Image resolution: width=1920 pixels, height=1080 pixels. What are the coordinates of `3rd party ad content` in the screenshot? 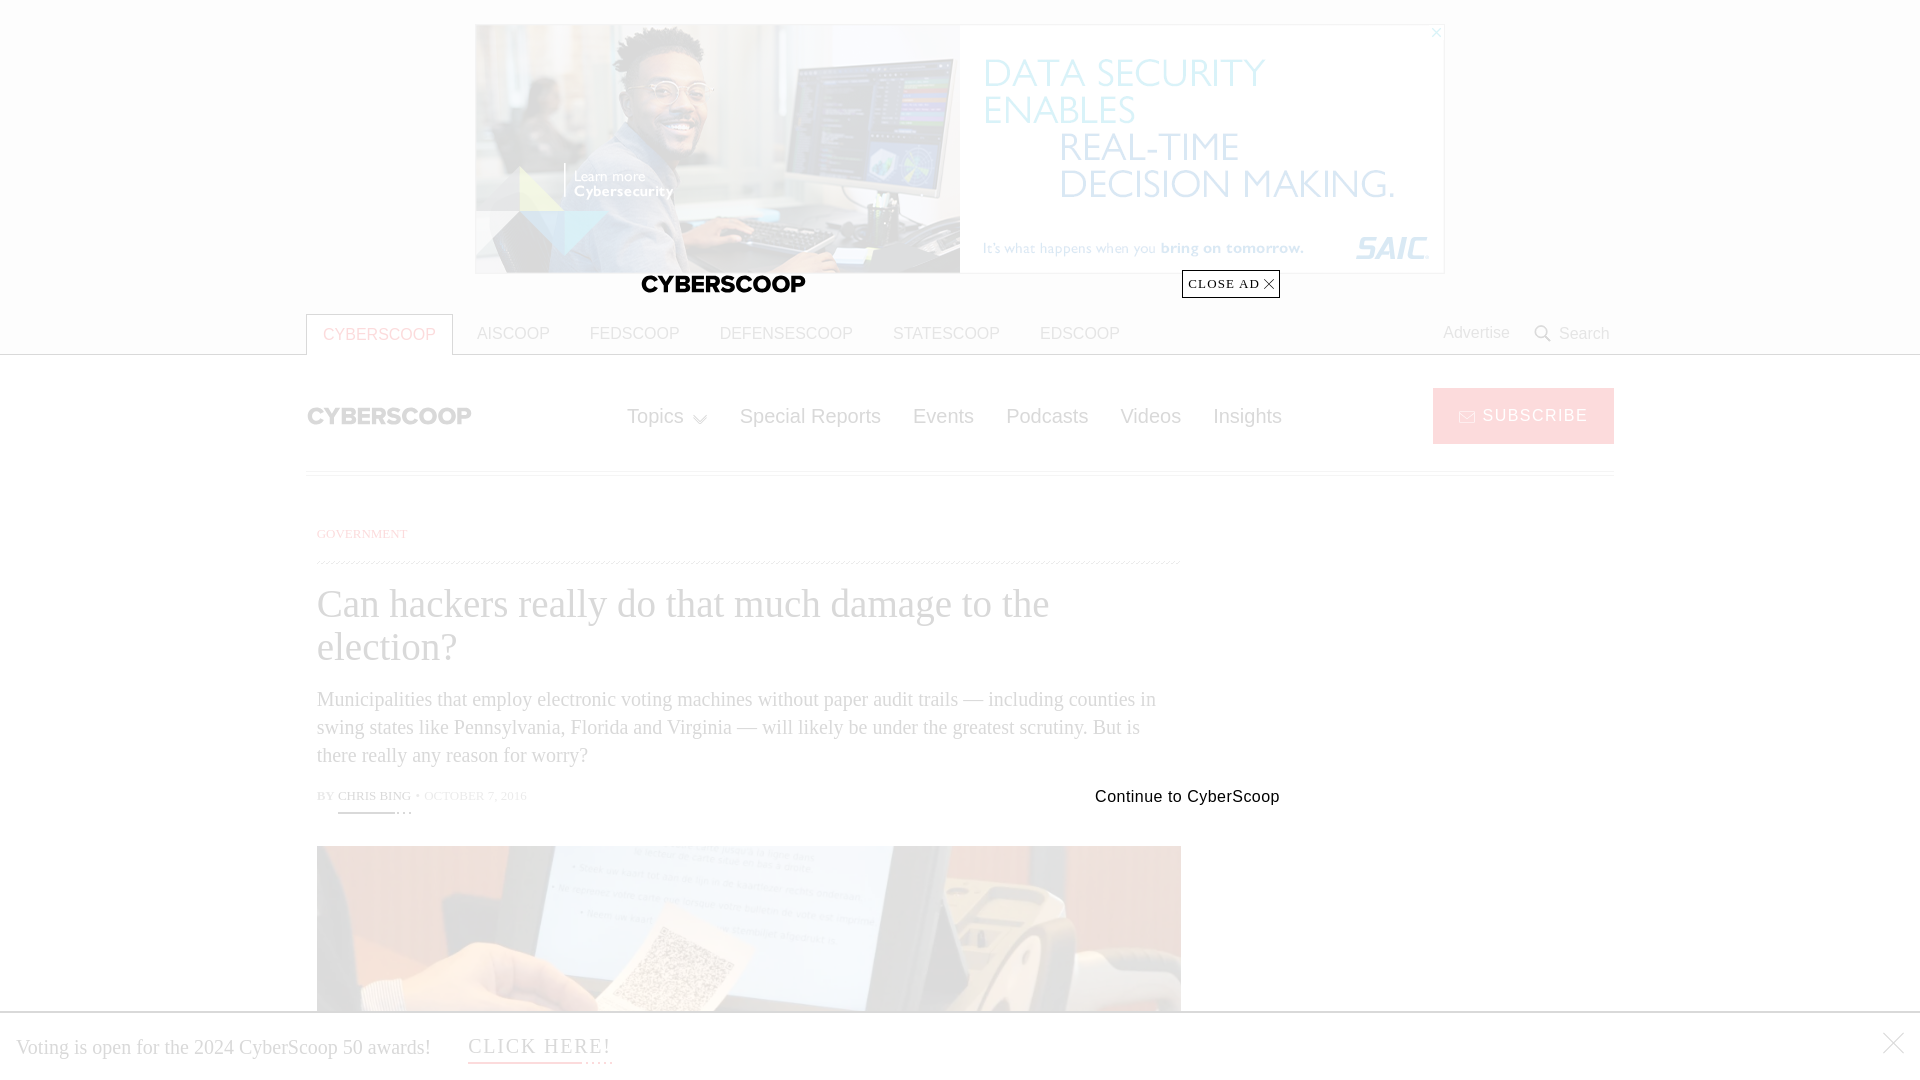 It's located at (1453, 648).